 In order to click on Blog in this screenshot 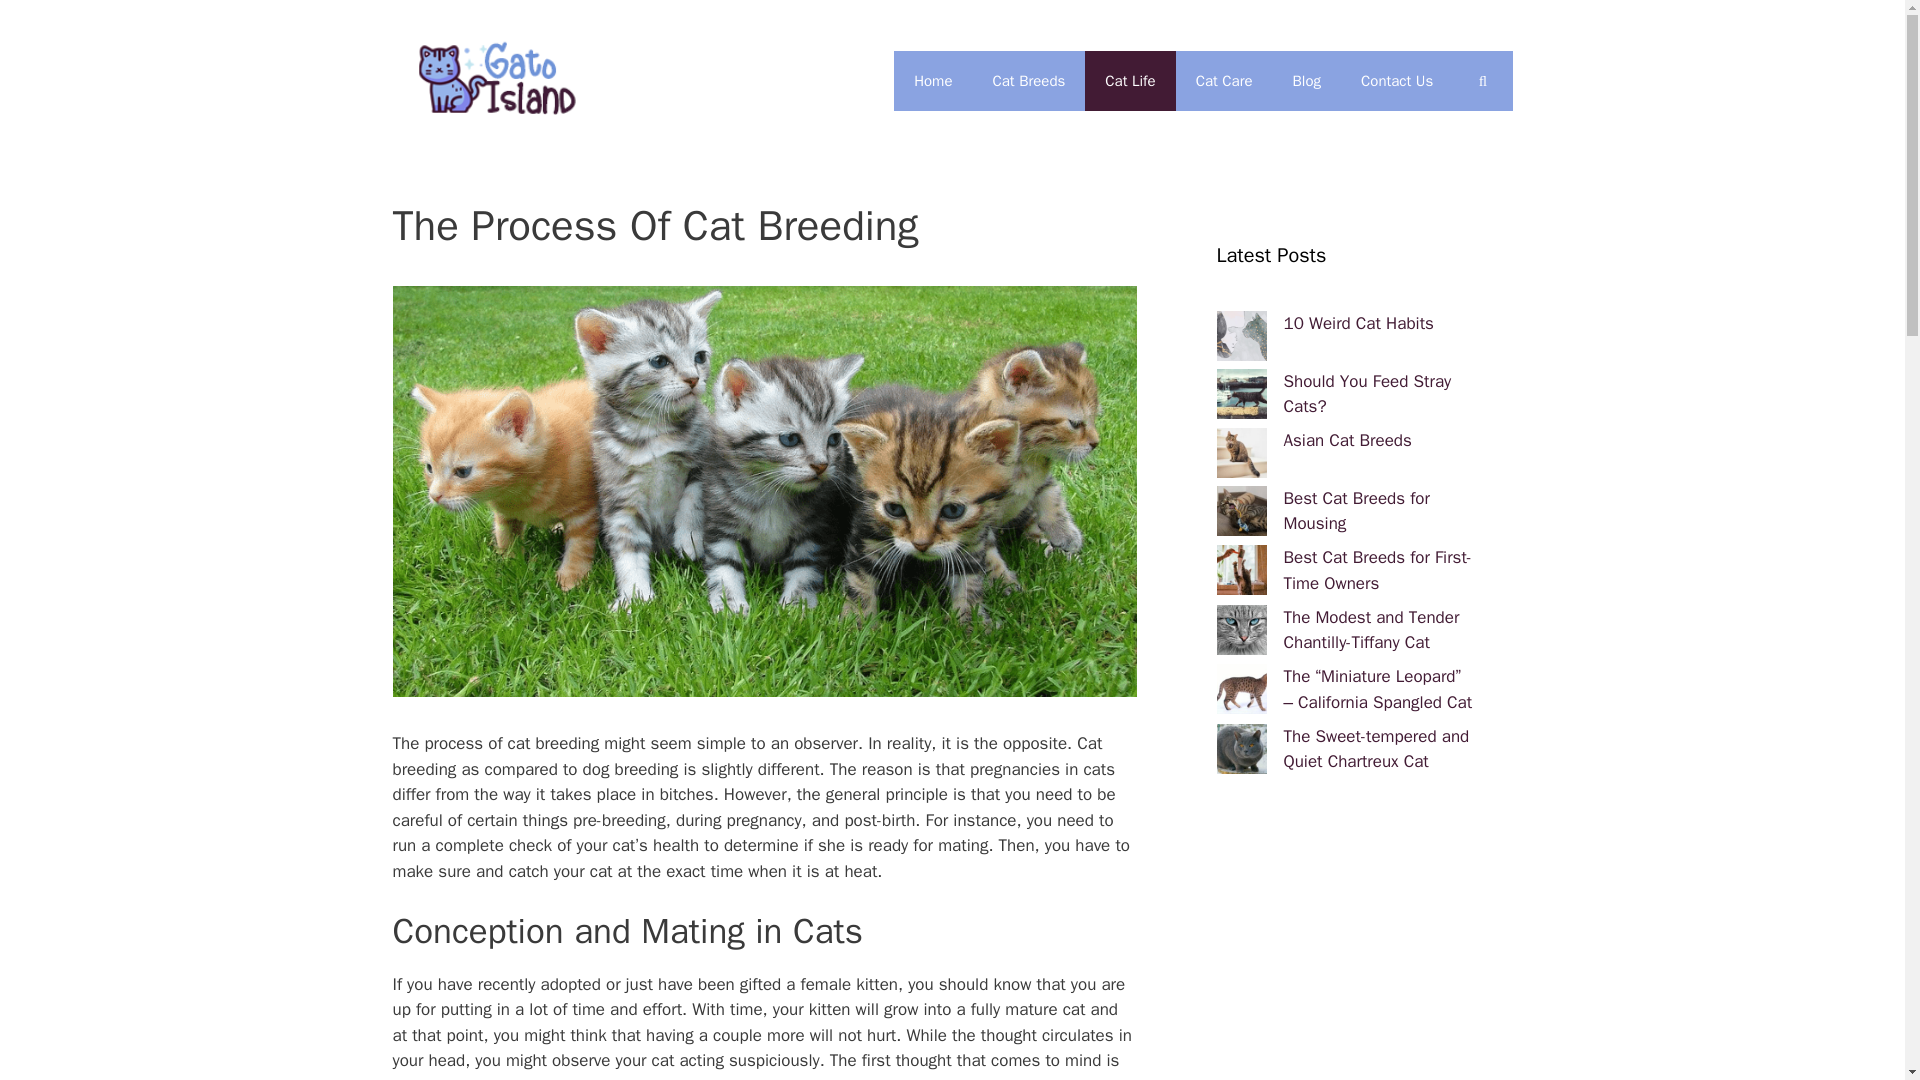, I will do `click(1306, 80)`.